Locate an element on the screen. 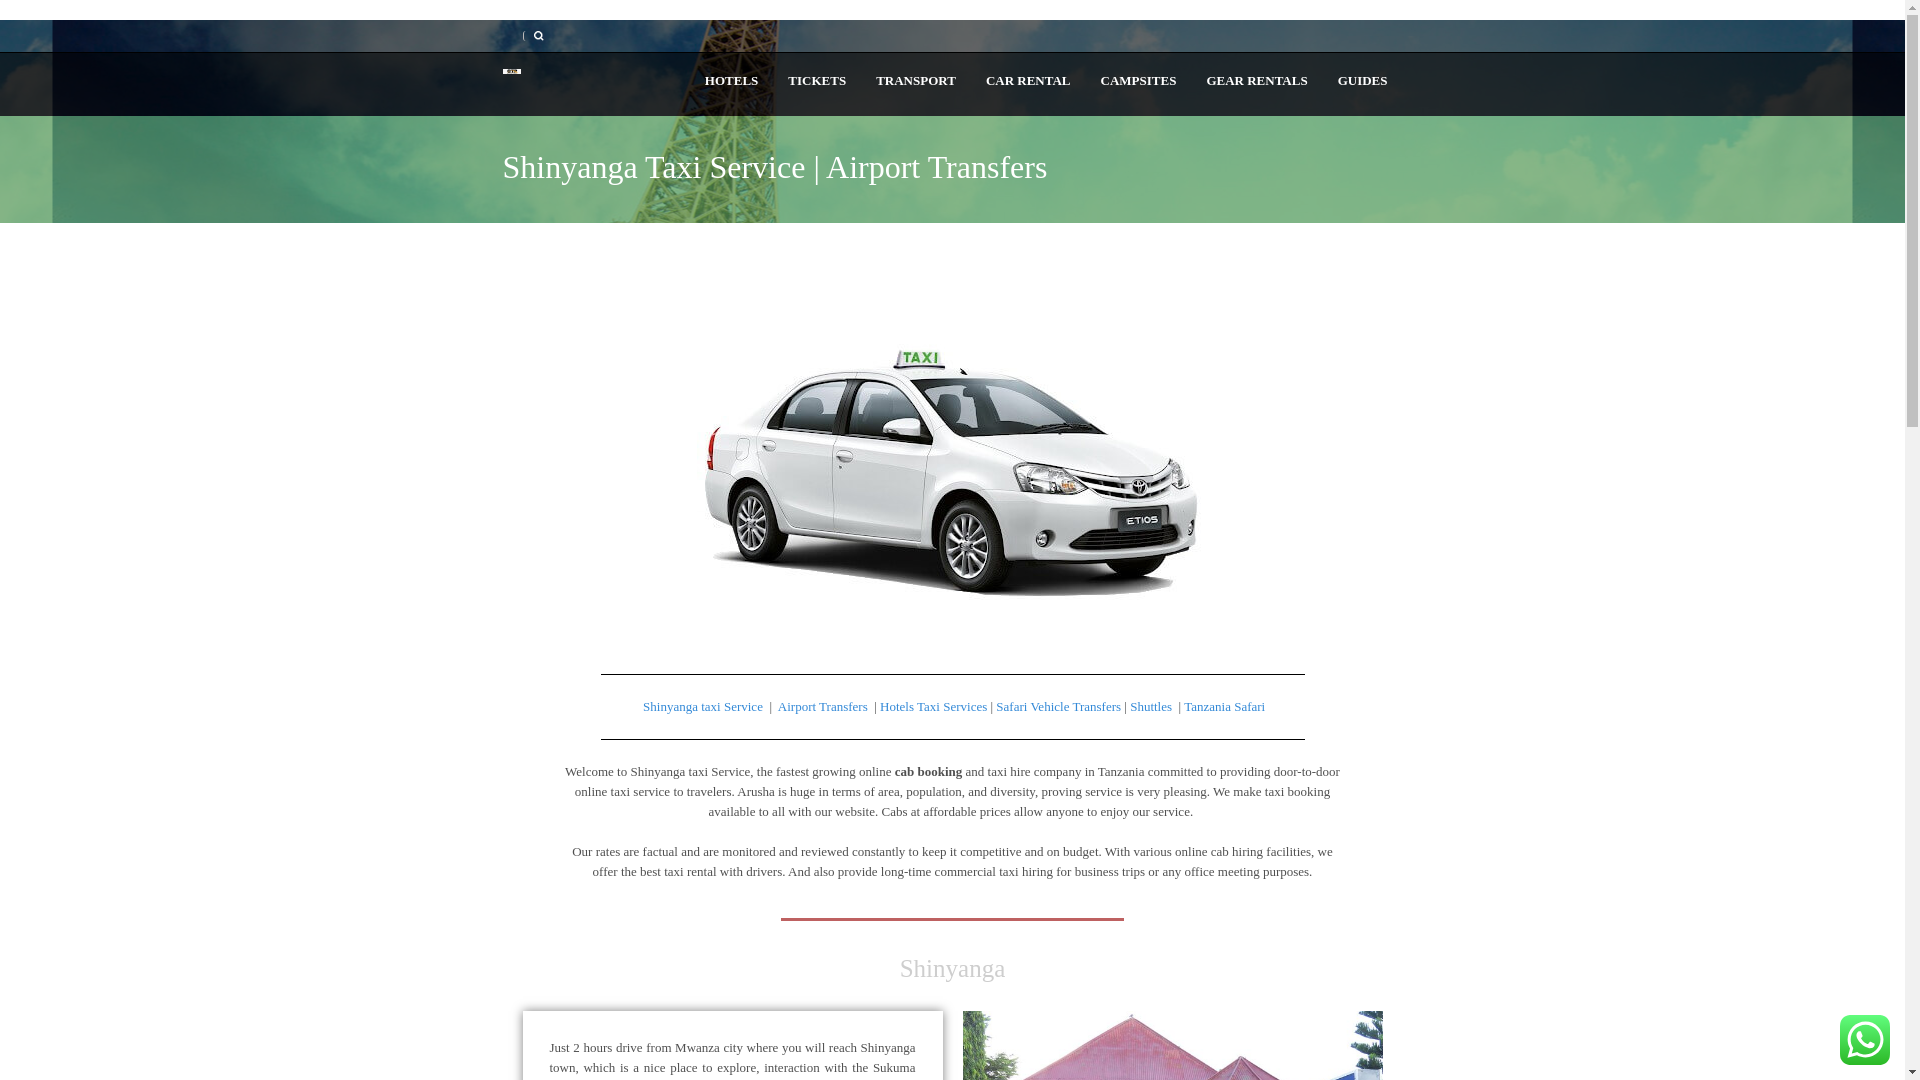 The width and height of the screenshot is (1920, 1080). Tanzania Safari is located at coordinates (1224, 706).